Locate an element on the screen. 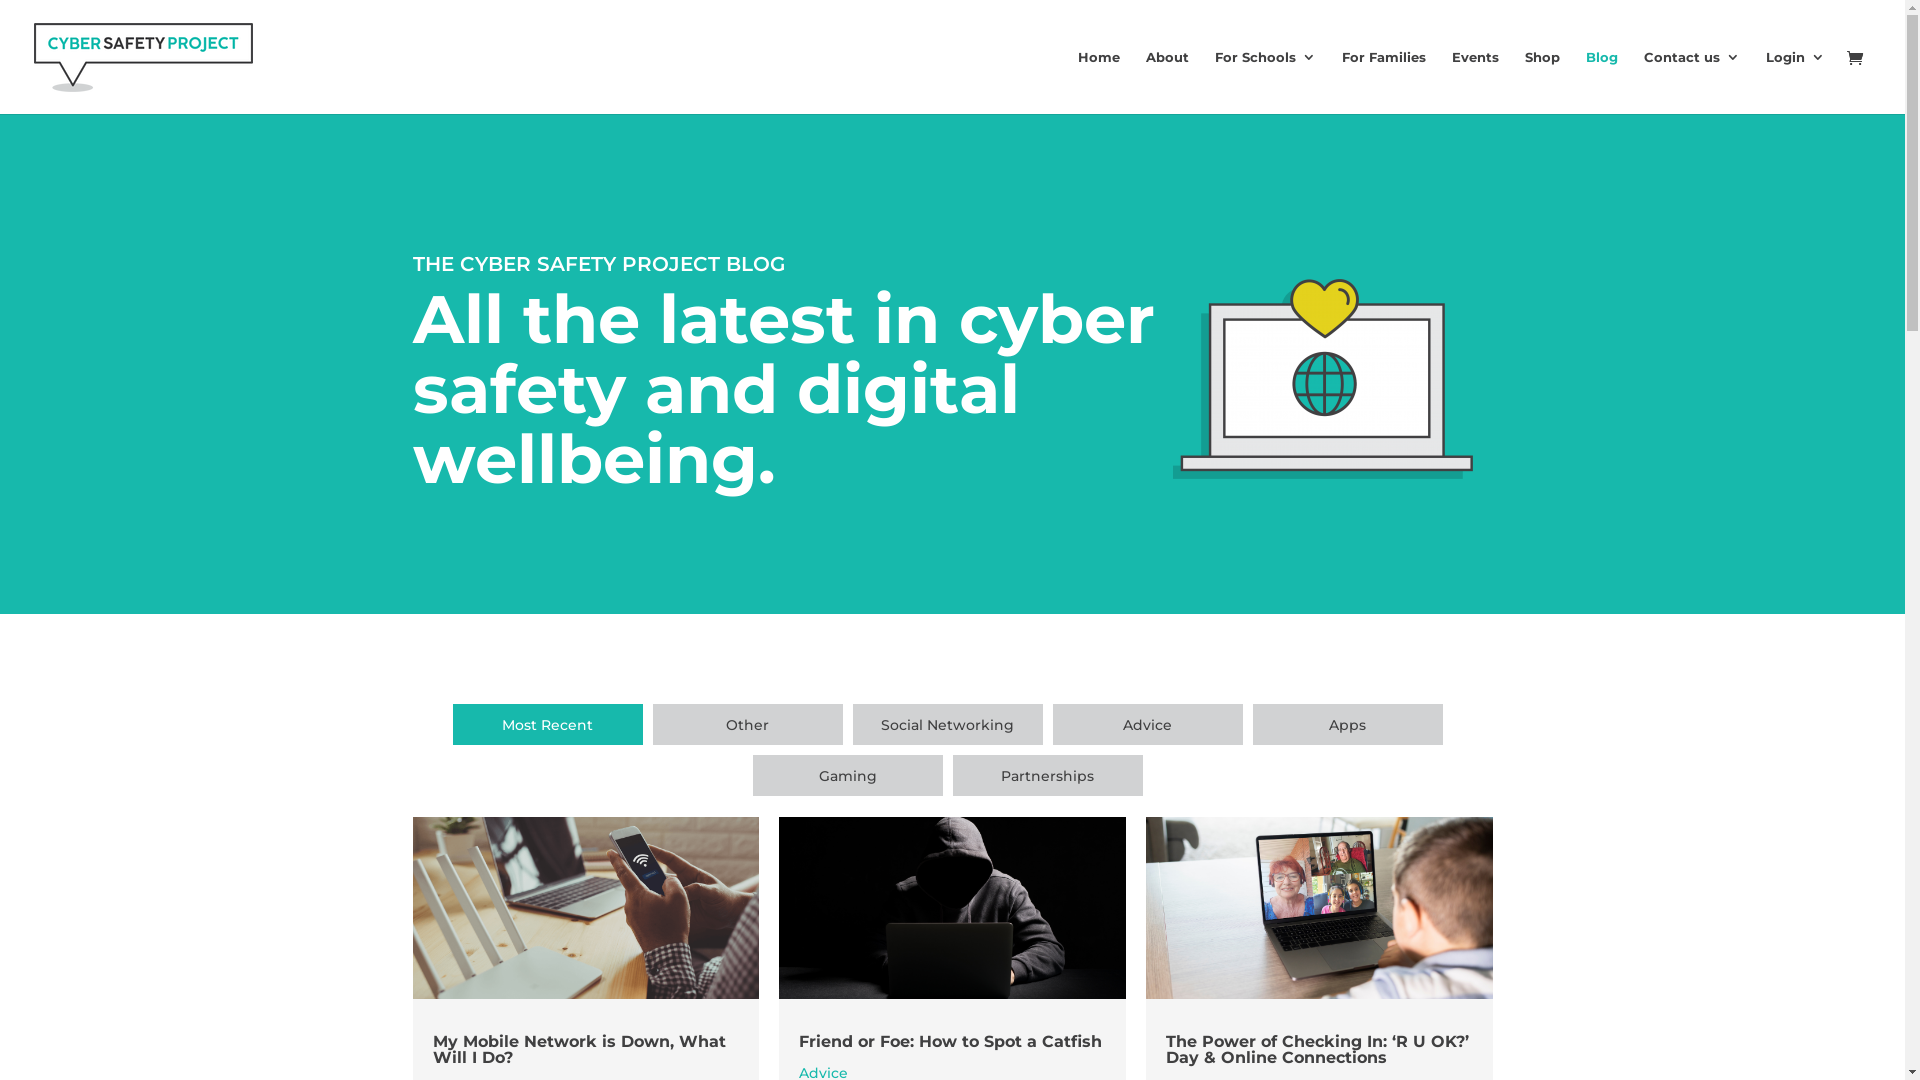 This screenshot has width=1920, height=1080. Home is located at coordinates (1099, 82).